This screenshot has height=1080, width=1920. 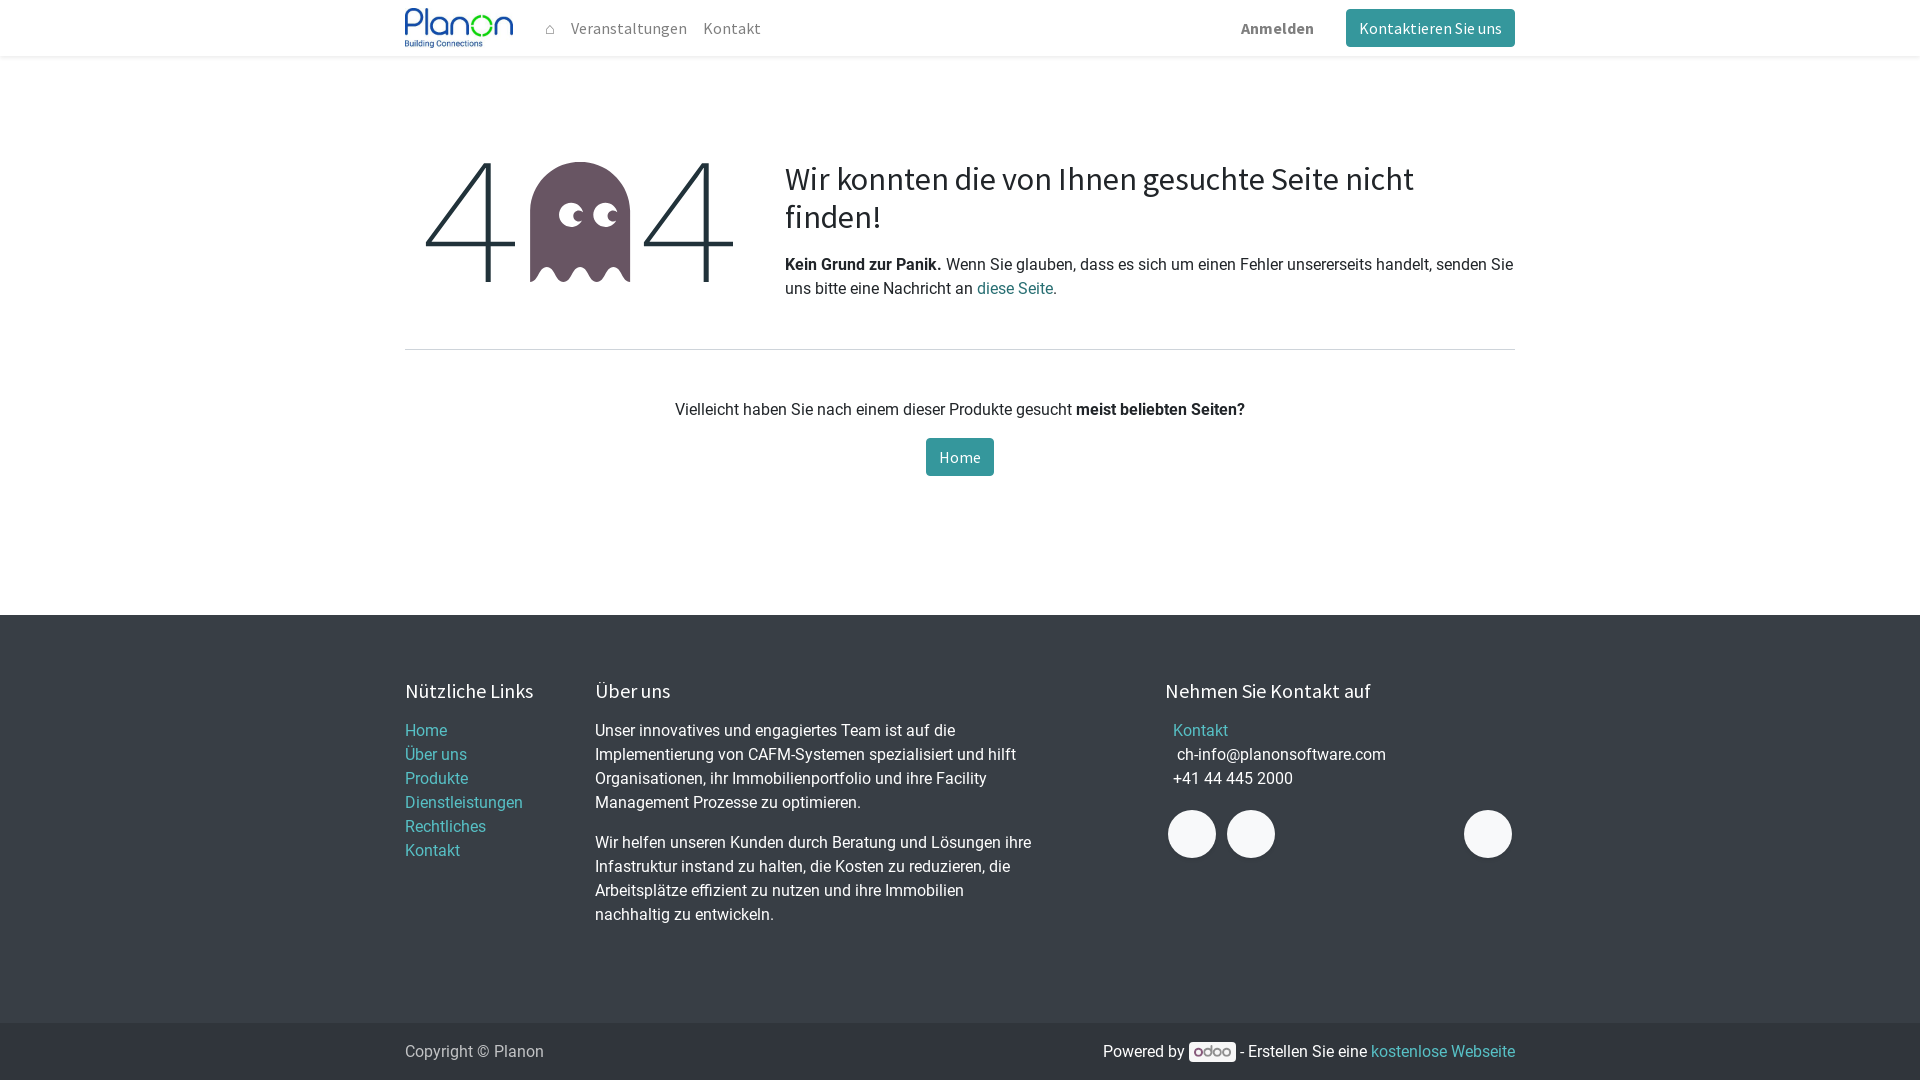 What do you see at coordinates (432, 850) in the screenshot?
I see `Kontakt` at bounding box center [432, 850].